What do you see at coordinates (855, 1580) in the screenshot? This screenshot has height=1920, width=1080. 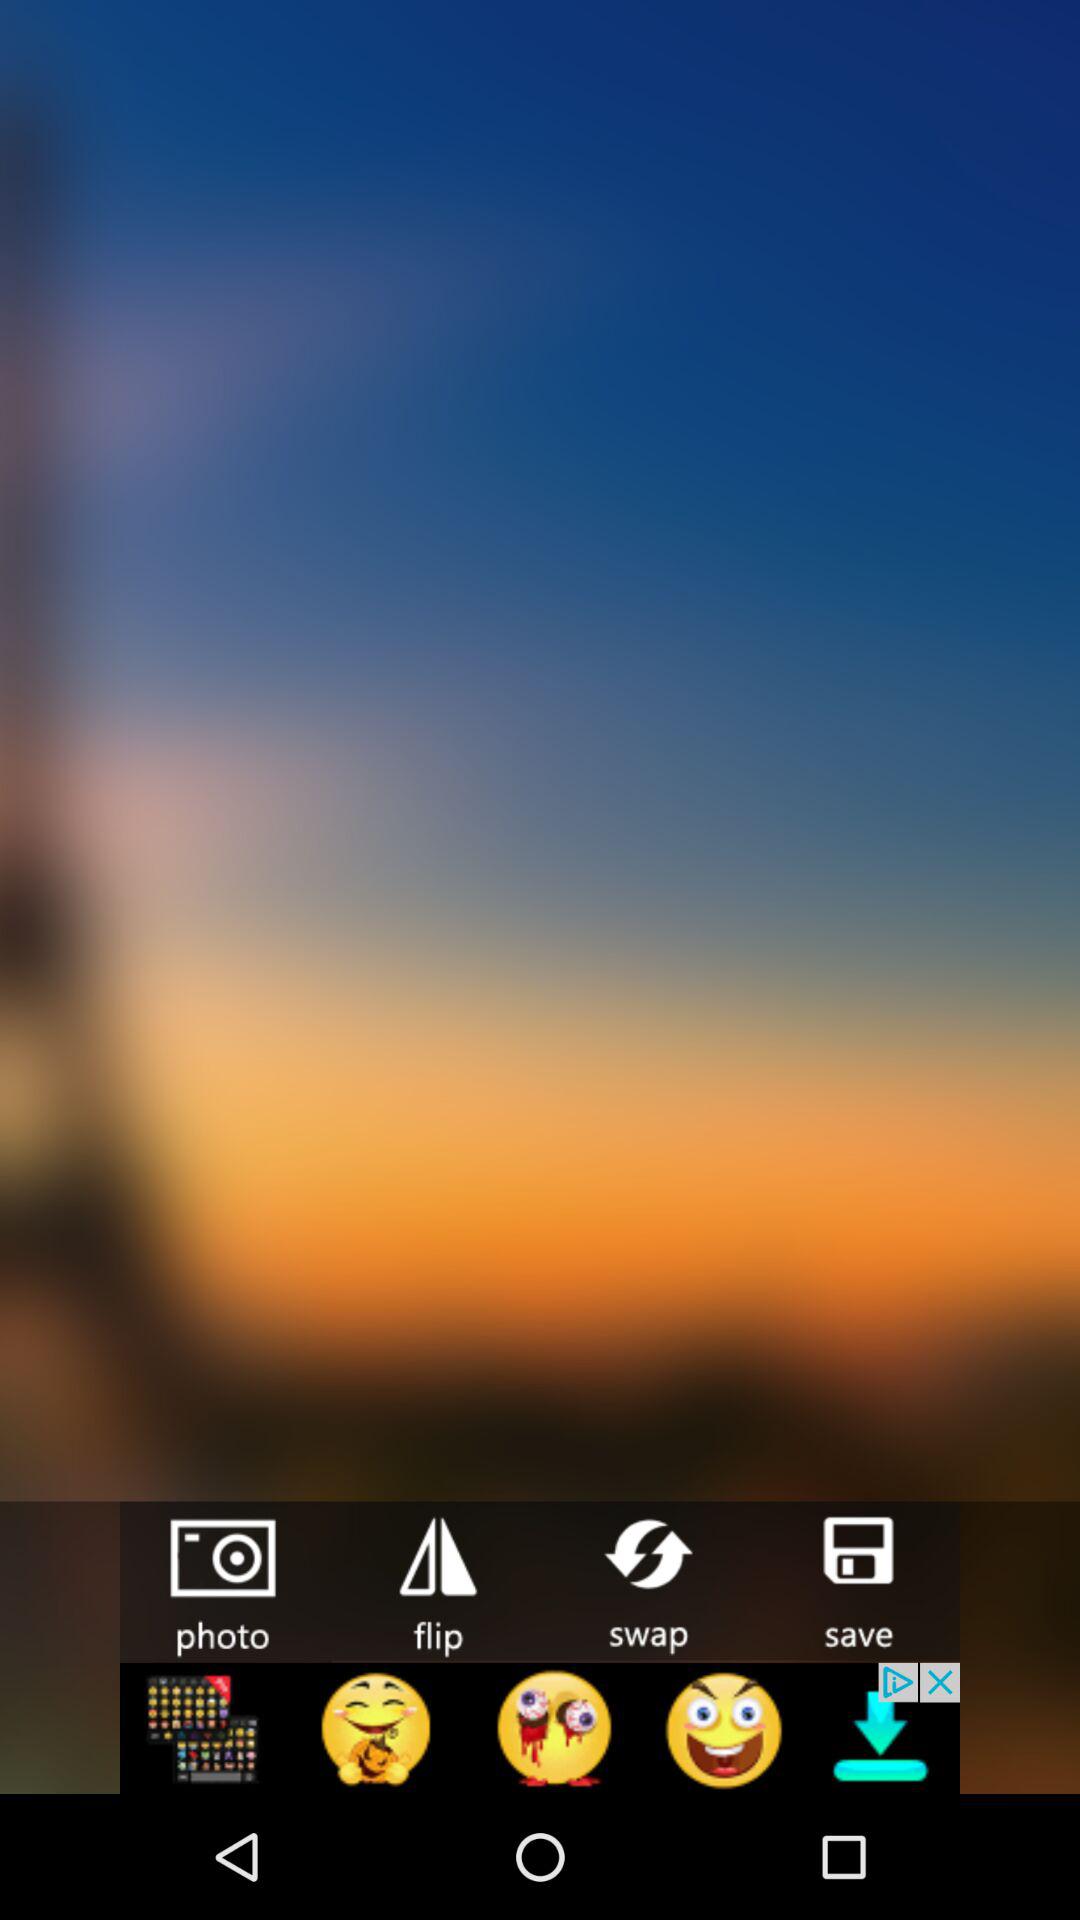 I see `save button` at bounding box center [855, 1580].